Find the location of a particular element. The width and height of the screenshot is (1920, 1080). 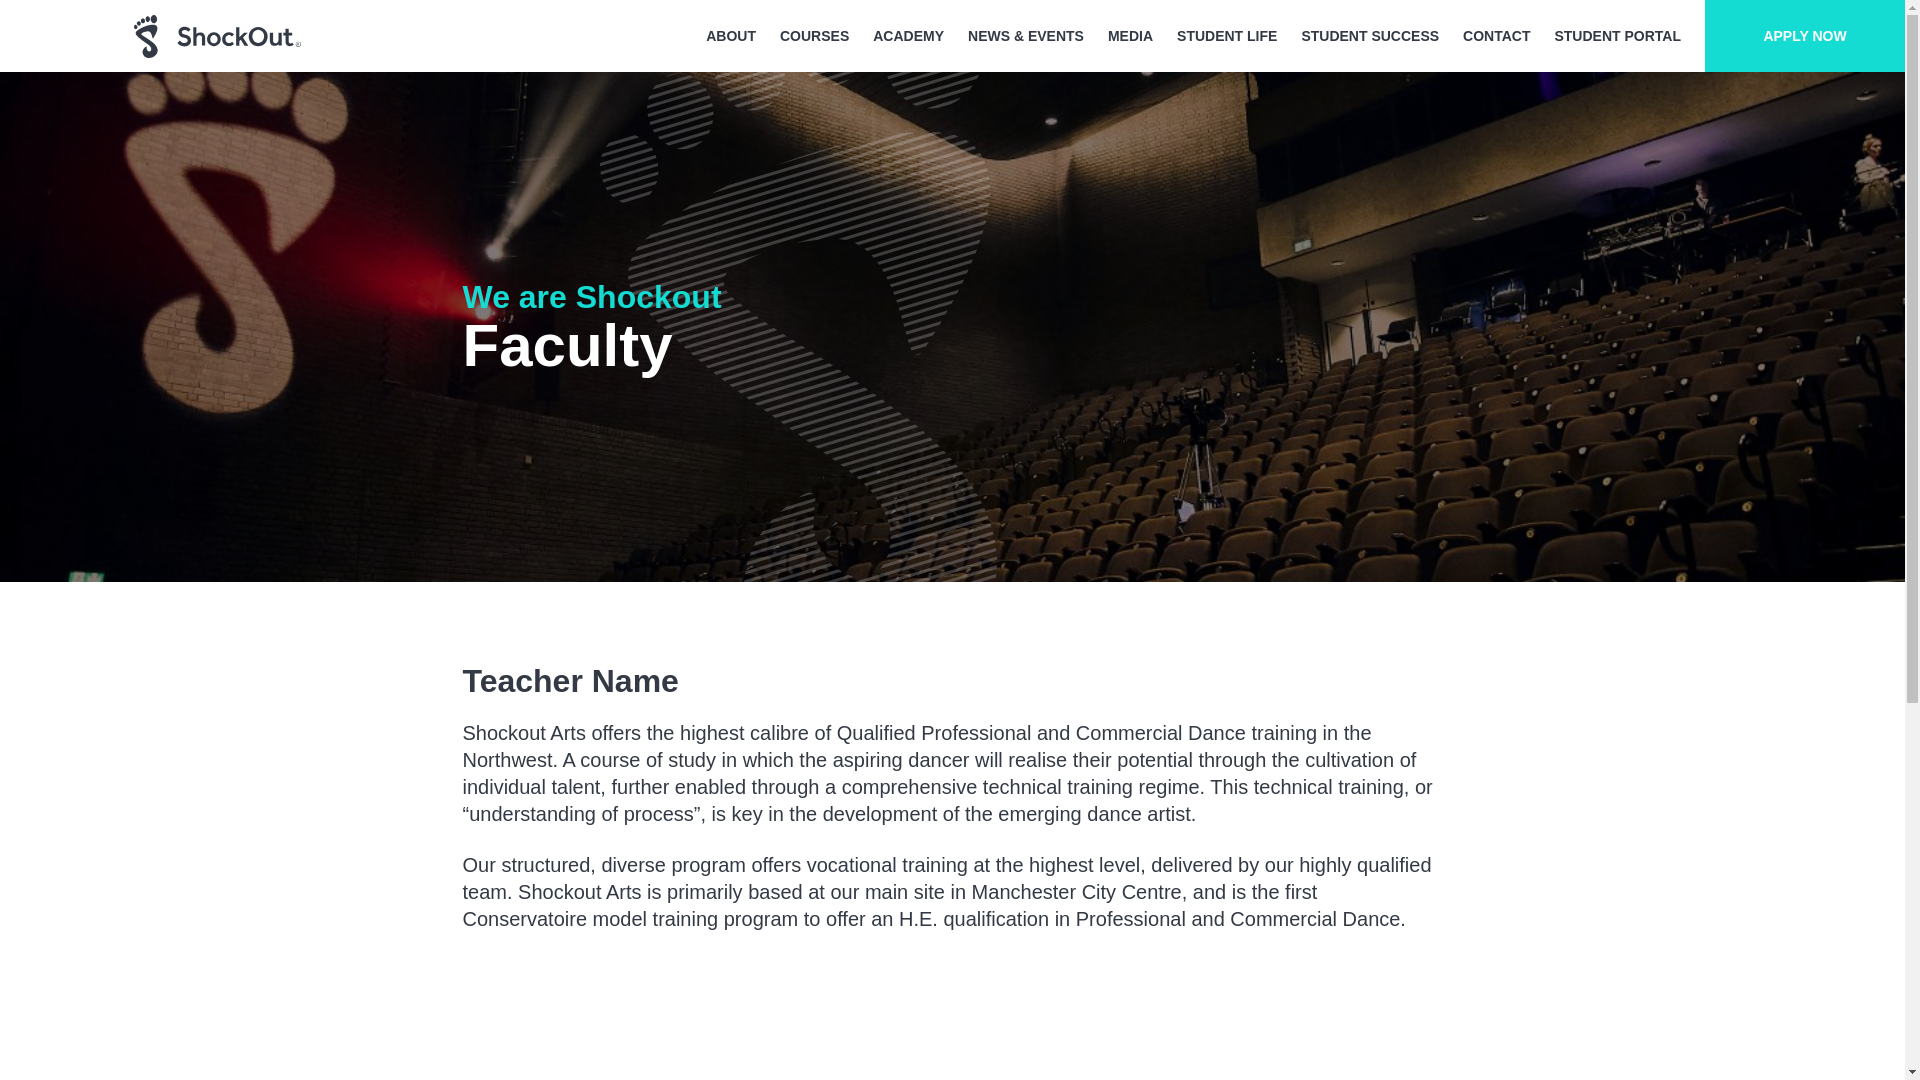

STUDENT PORTAL is located at coordinates (1617, 36).